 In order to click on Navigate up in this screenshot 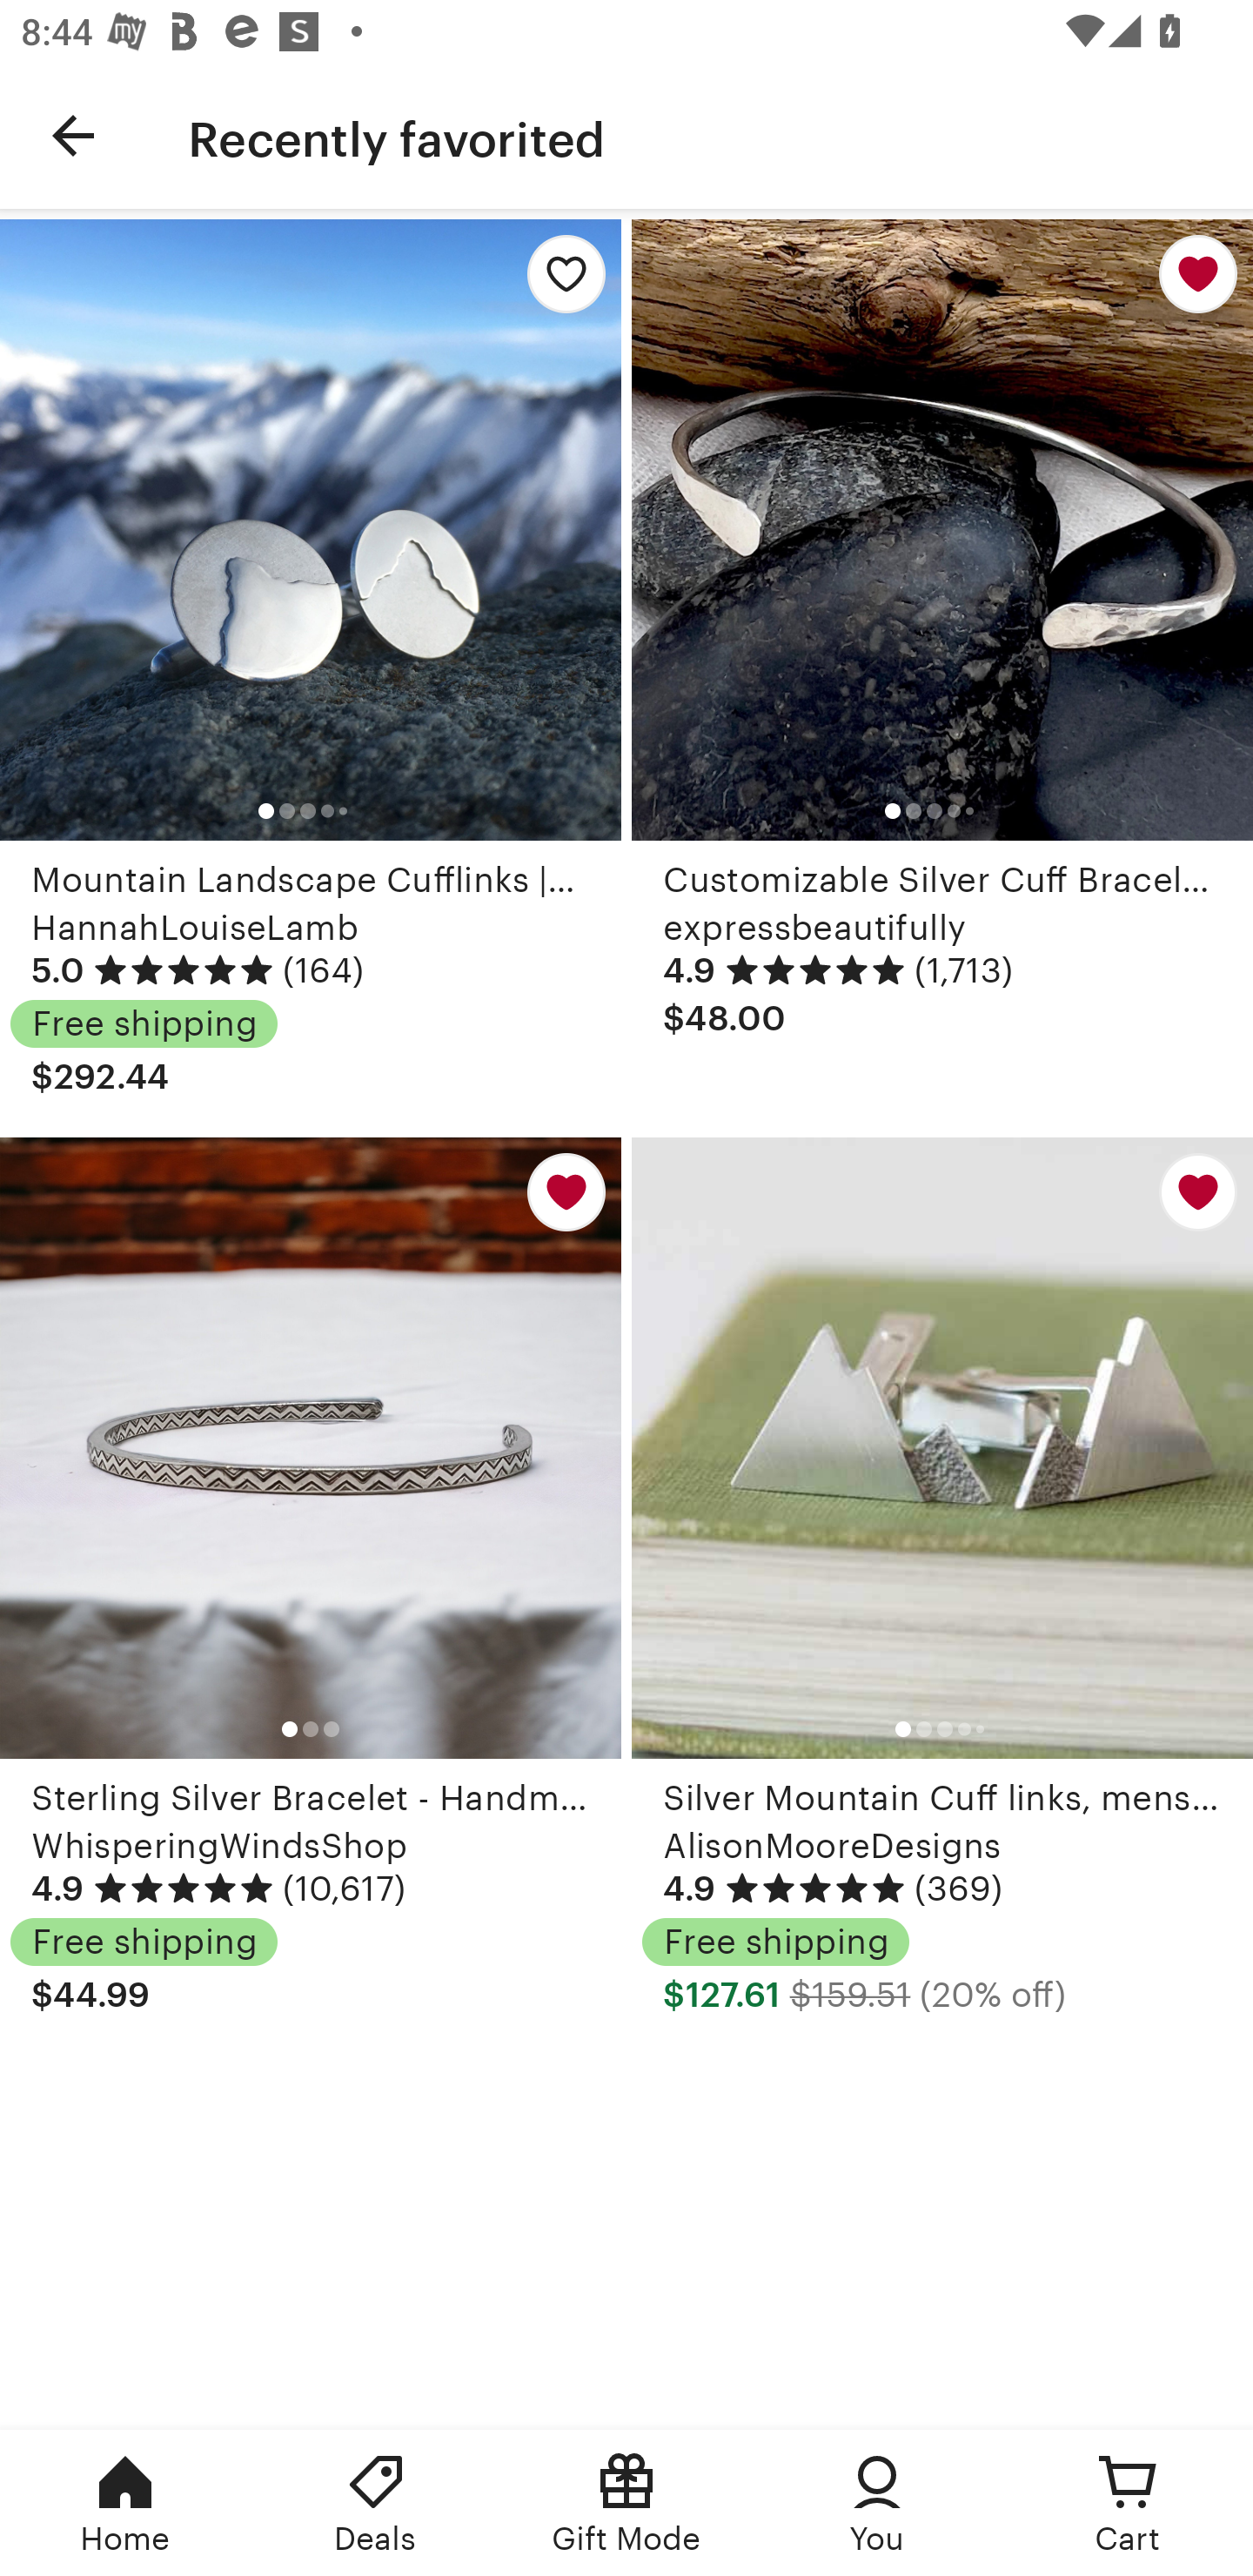, I will do `click(73, 135)`.